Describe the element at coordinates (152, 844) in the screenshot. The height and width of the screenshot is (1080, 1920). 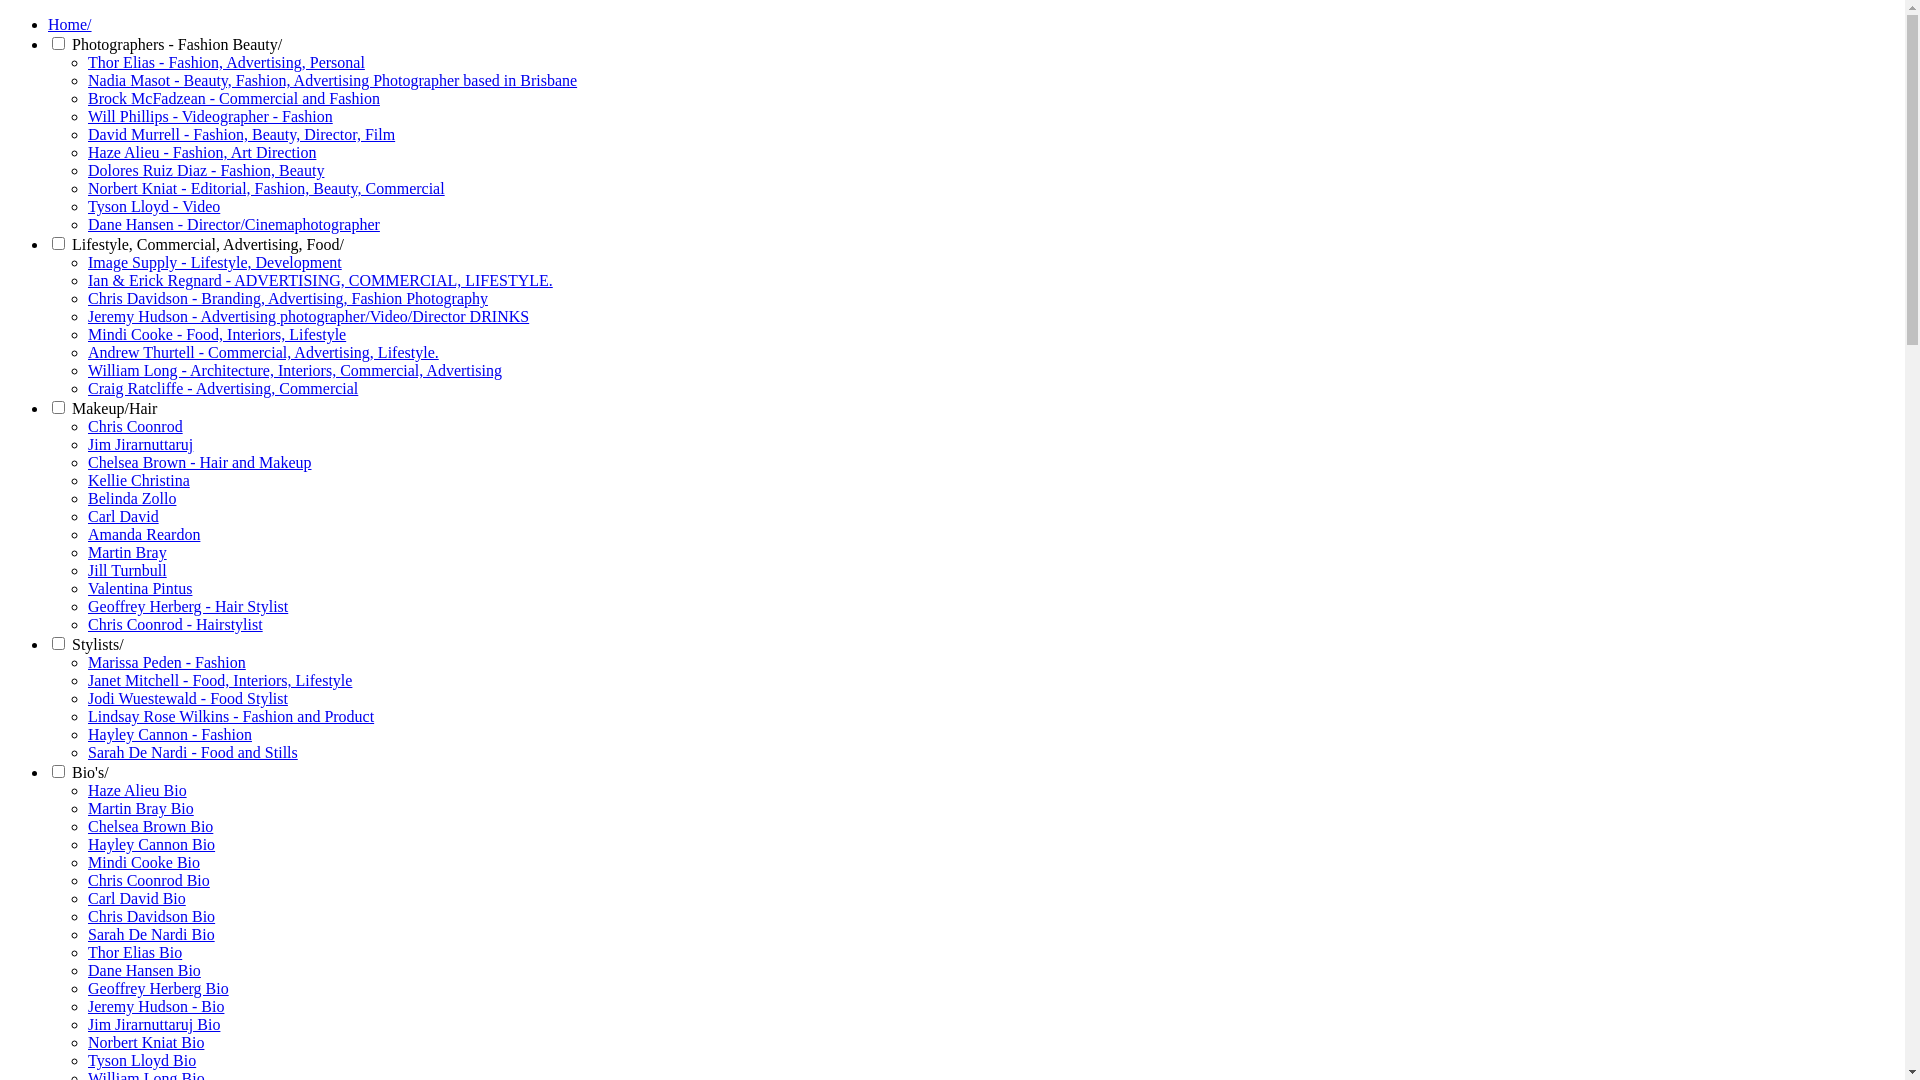
I see `Hayley Cannon Bio` at that location.